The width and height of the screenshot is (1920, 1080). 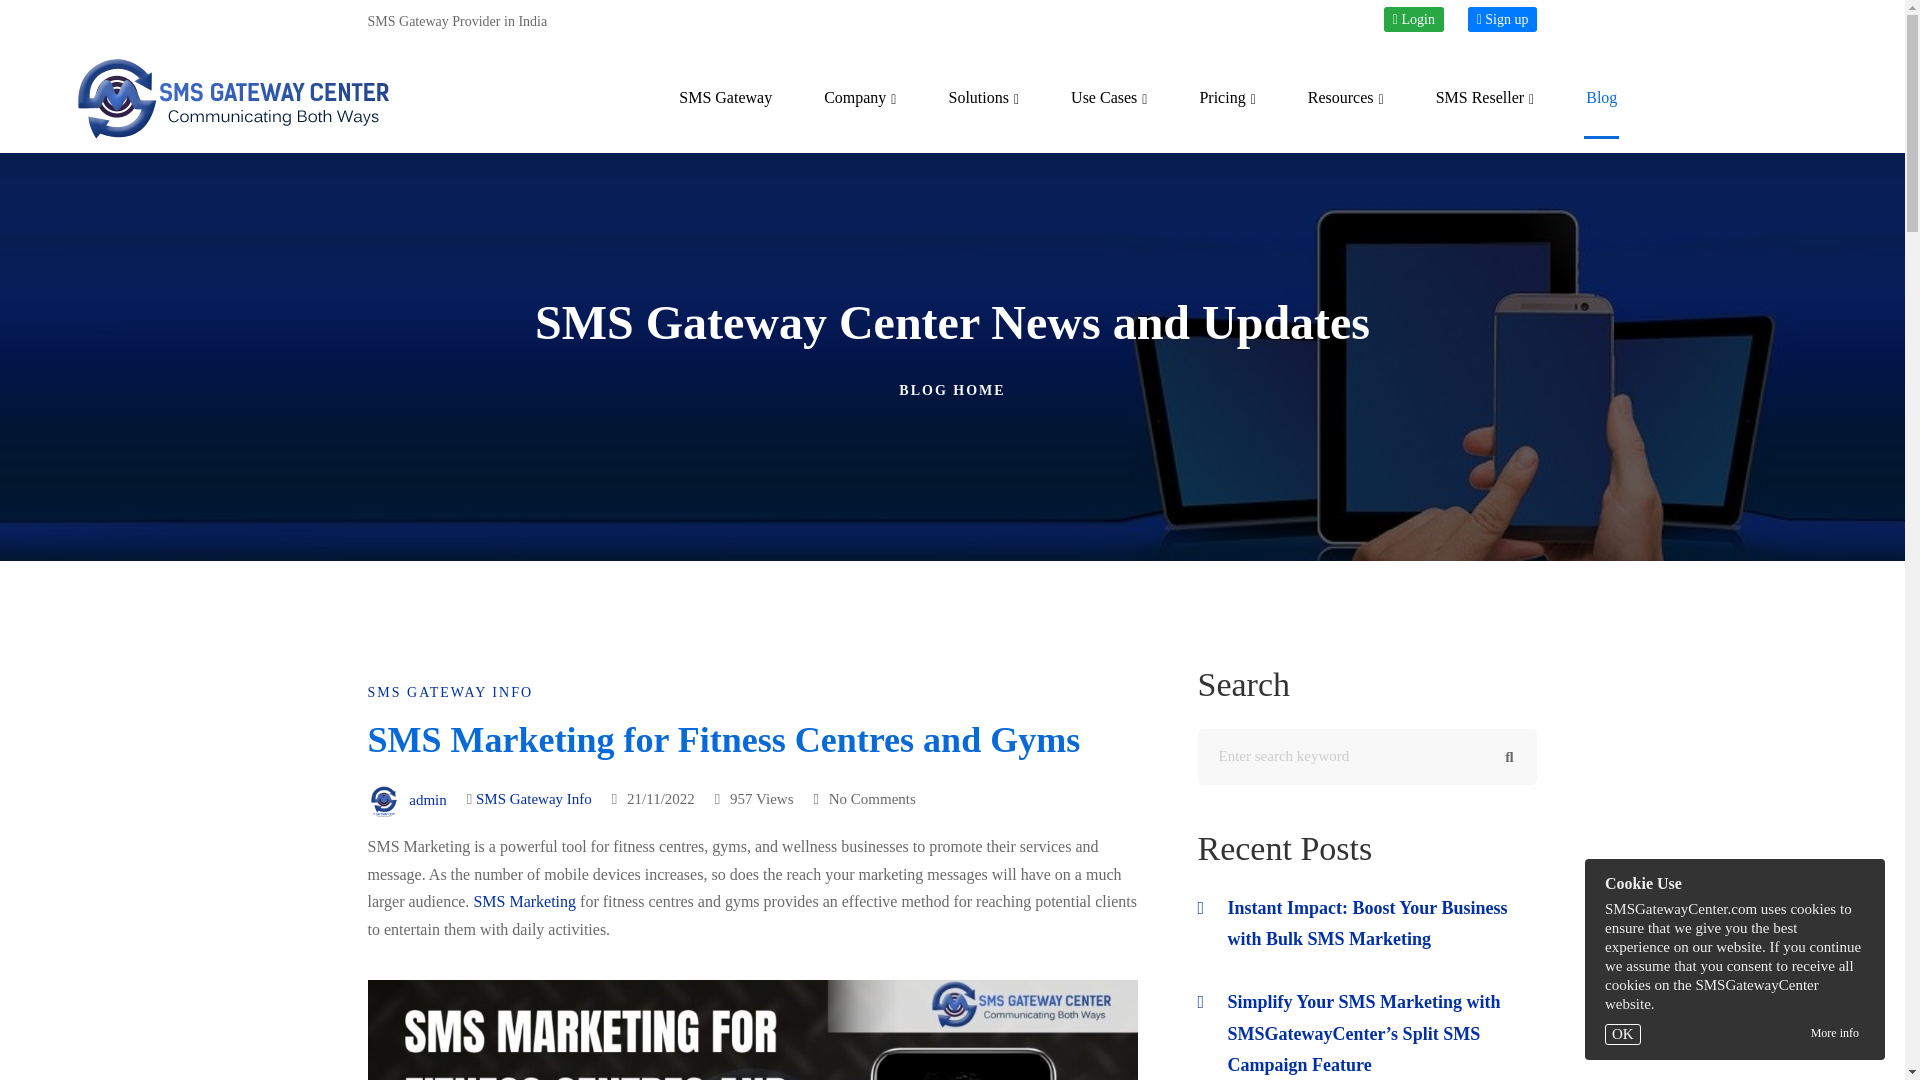 What do you see at coordinates (984, 98) in the screenshot?
I see `SMS Communication Services` at bounding box center [984, 98].